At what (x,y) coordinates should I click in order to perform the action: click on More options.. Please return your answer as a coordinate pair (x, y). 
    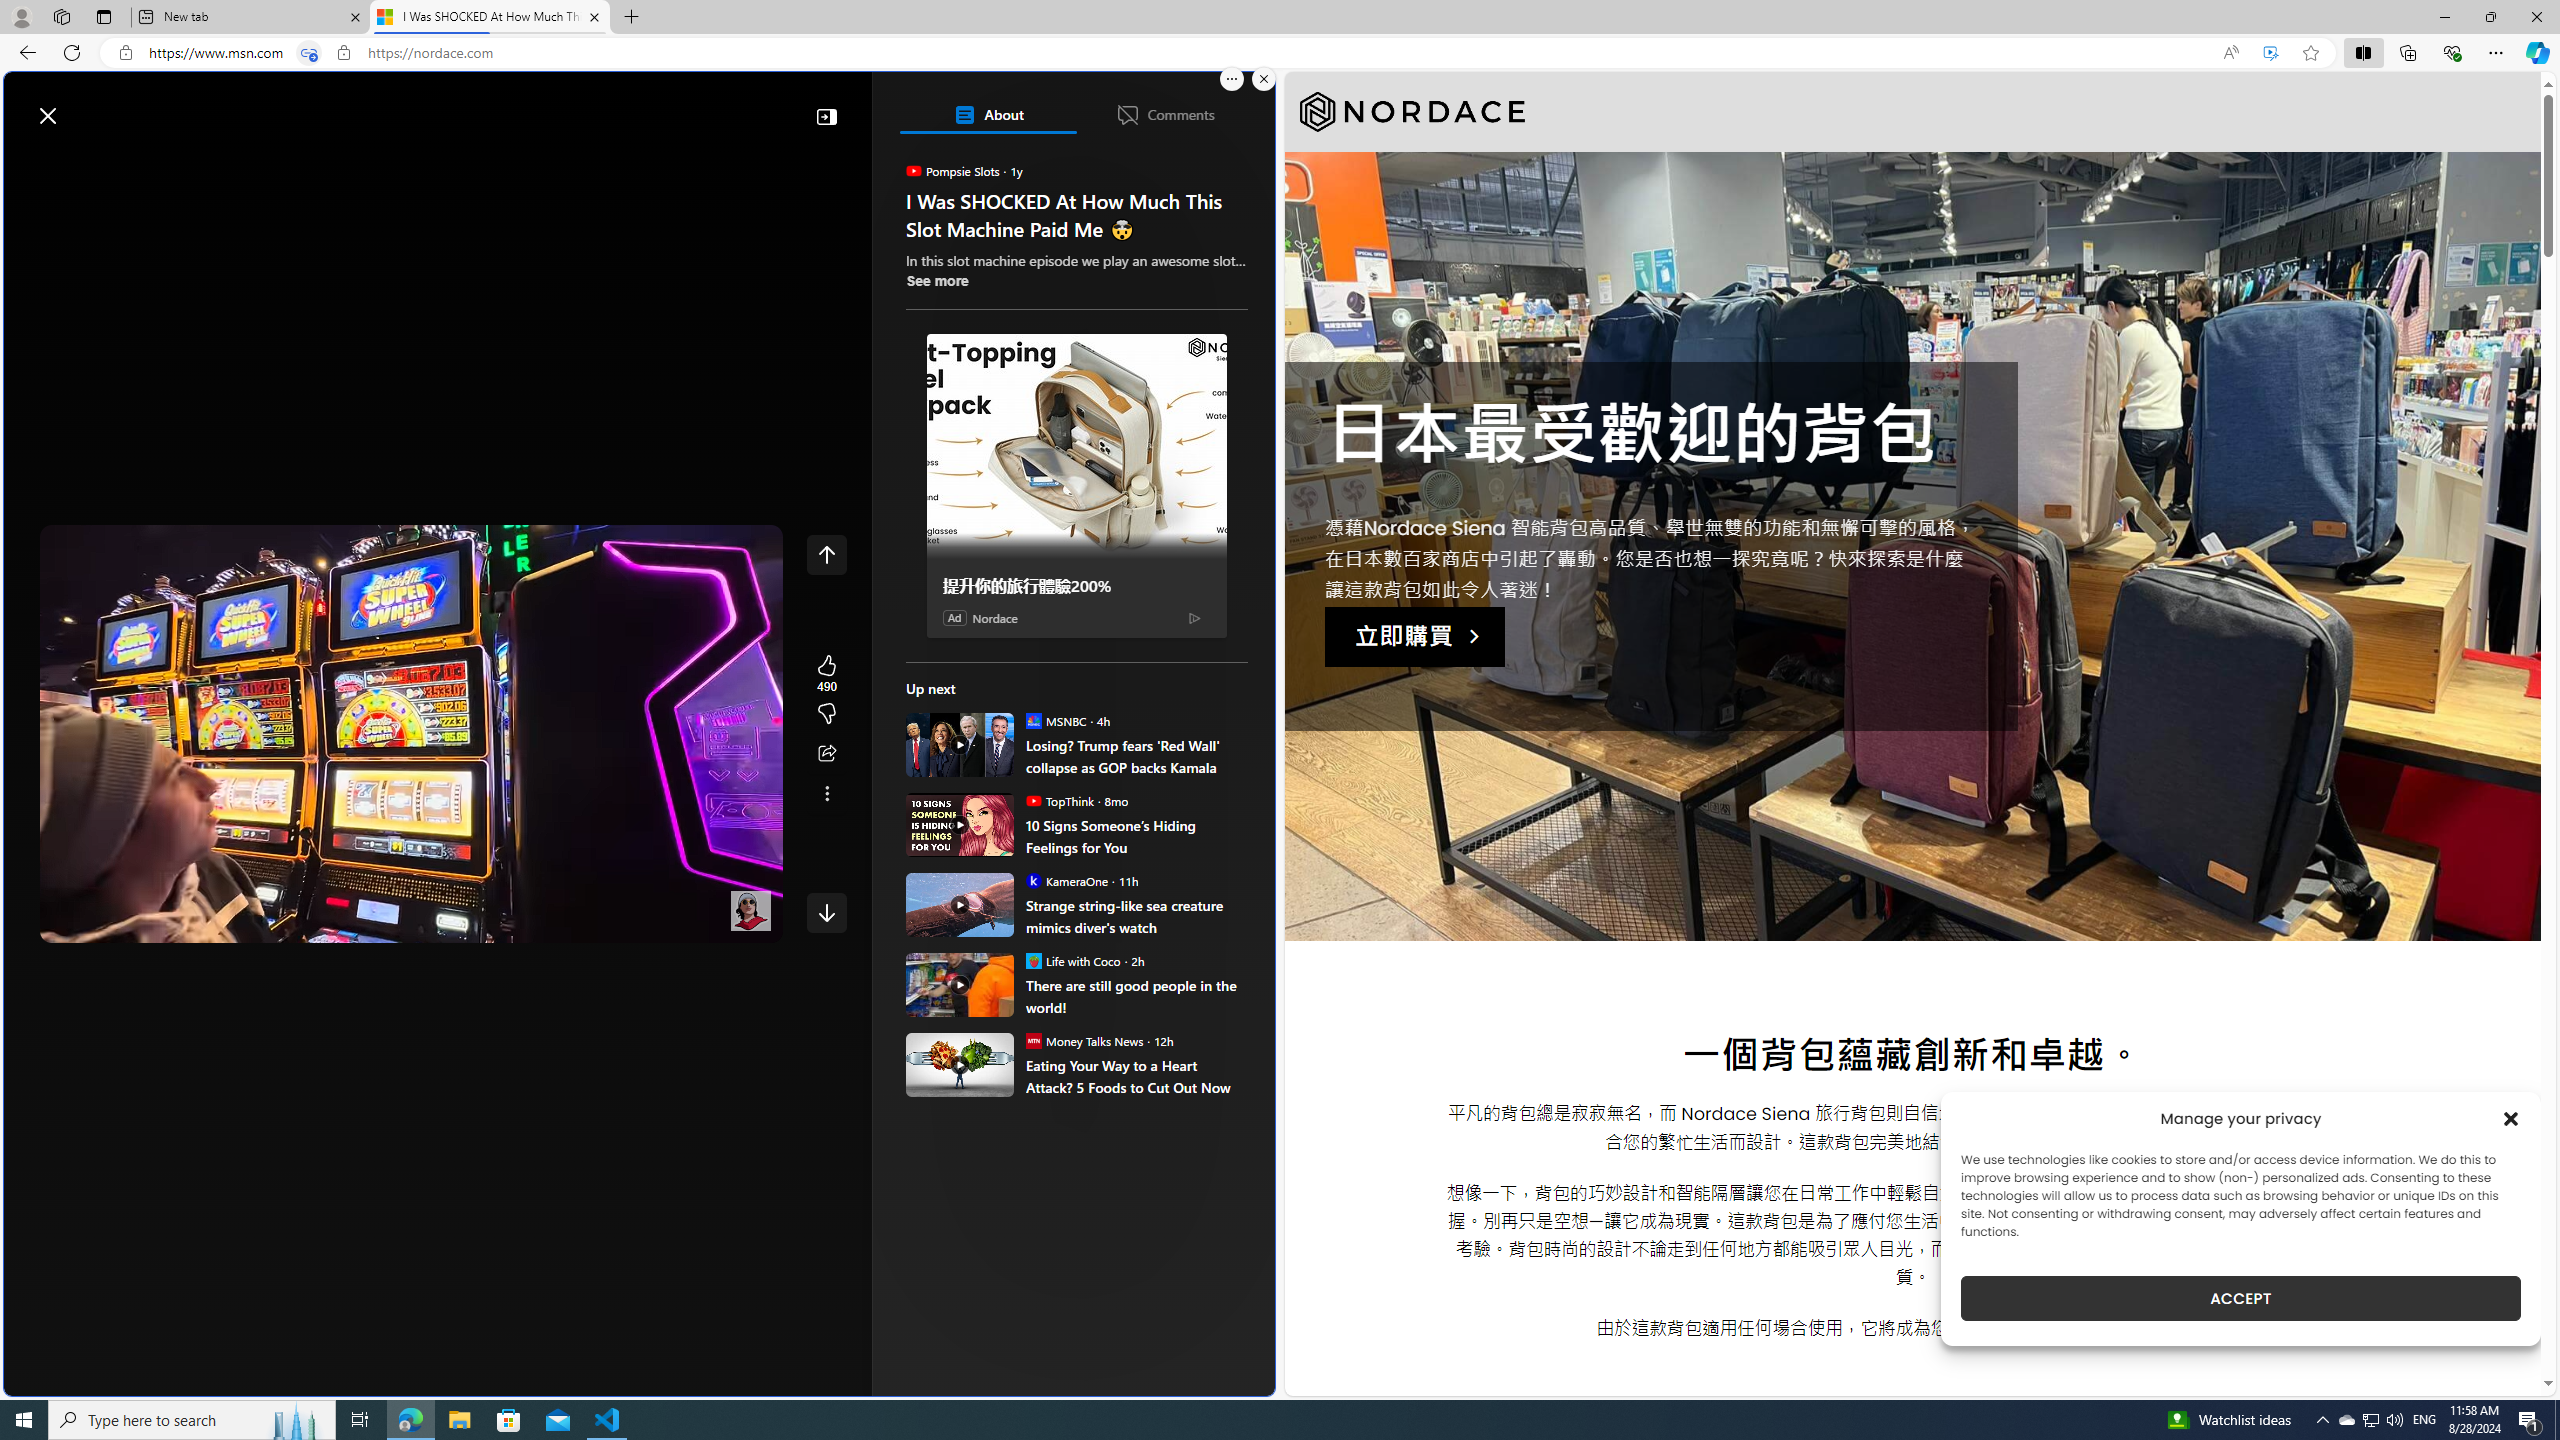
    Looking at the image, I should click on (1232, 79).